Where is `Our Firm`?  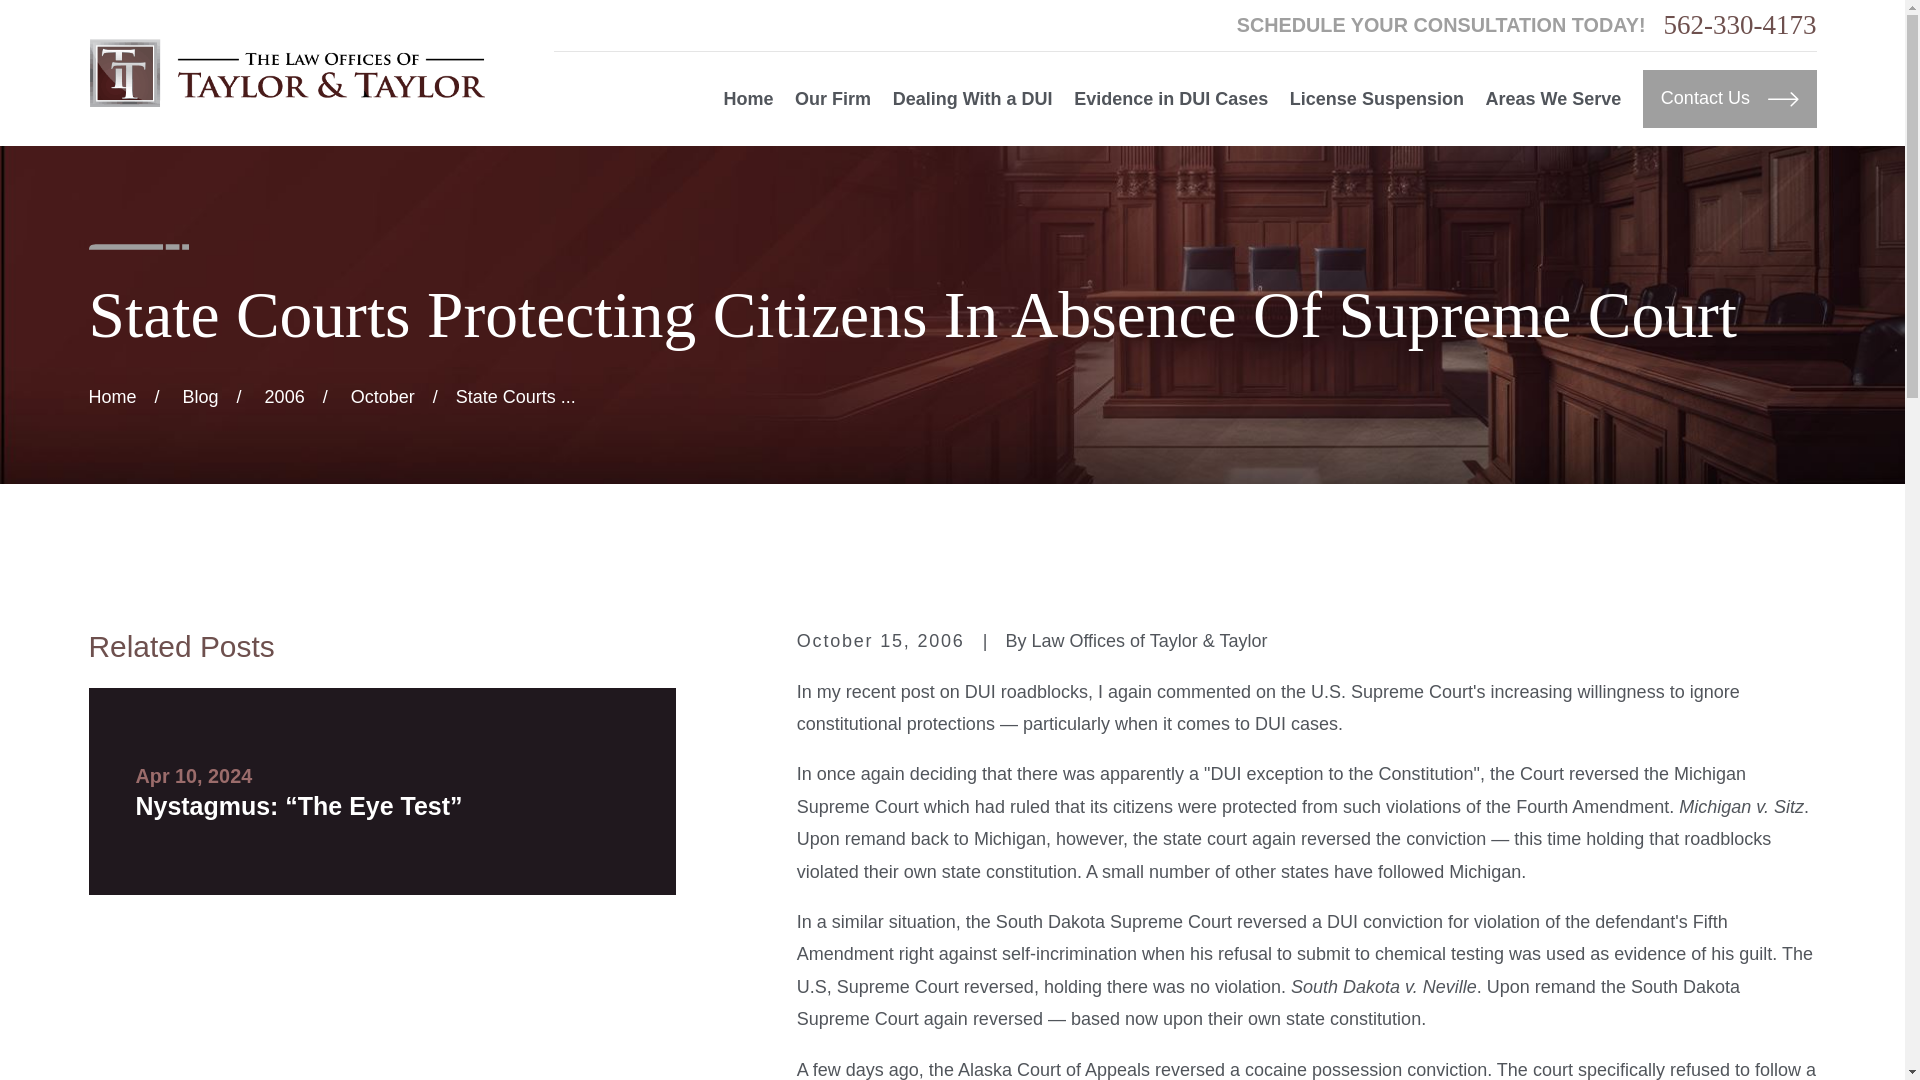
Our Firm is located at coordinates (832, 99).